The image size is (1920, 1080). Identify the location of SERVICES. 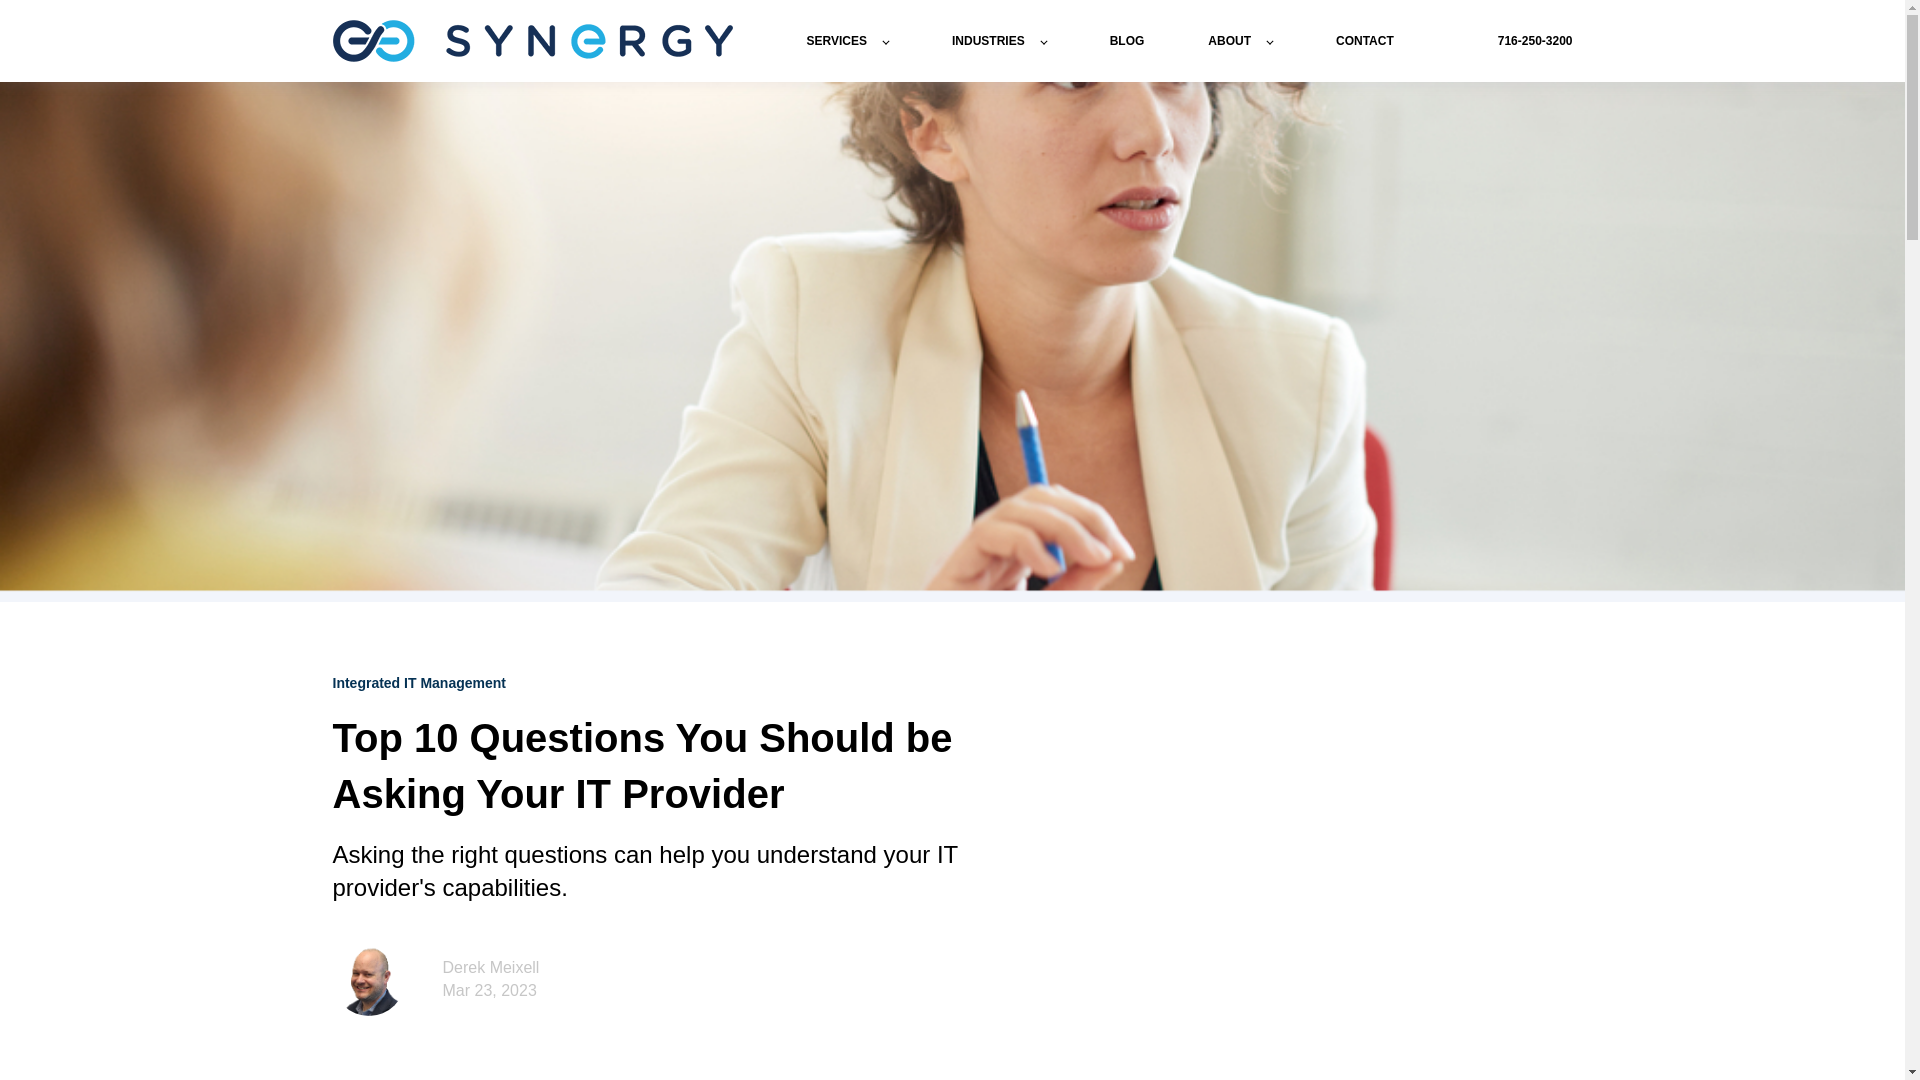
(846, 40).